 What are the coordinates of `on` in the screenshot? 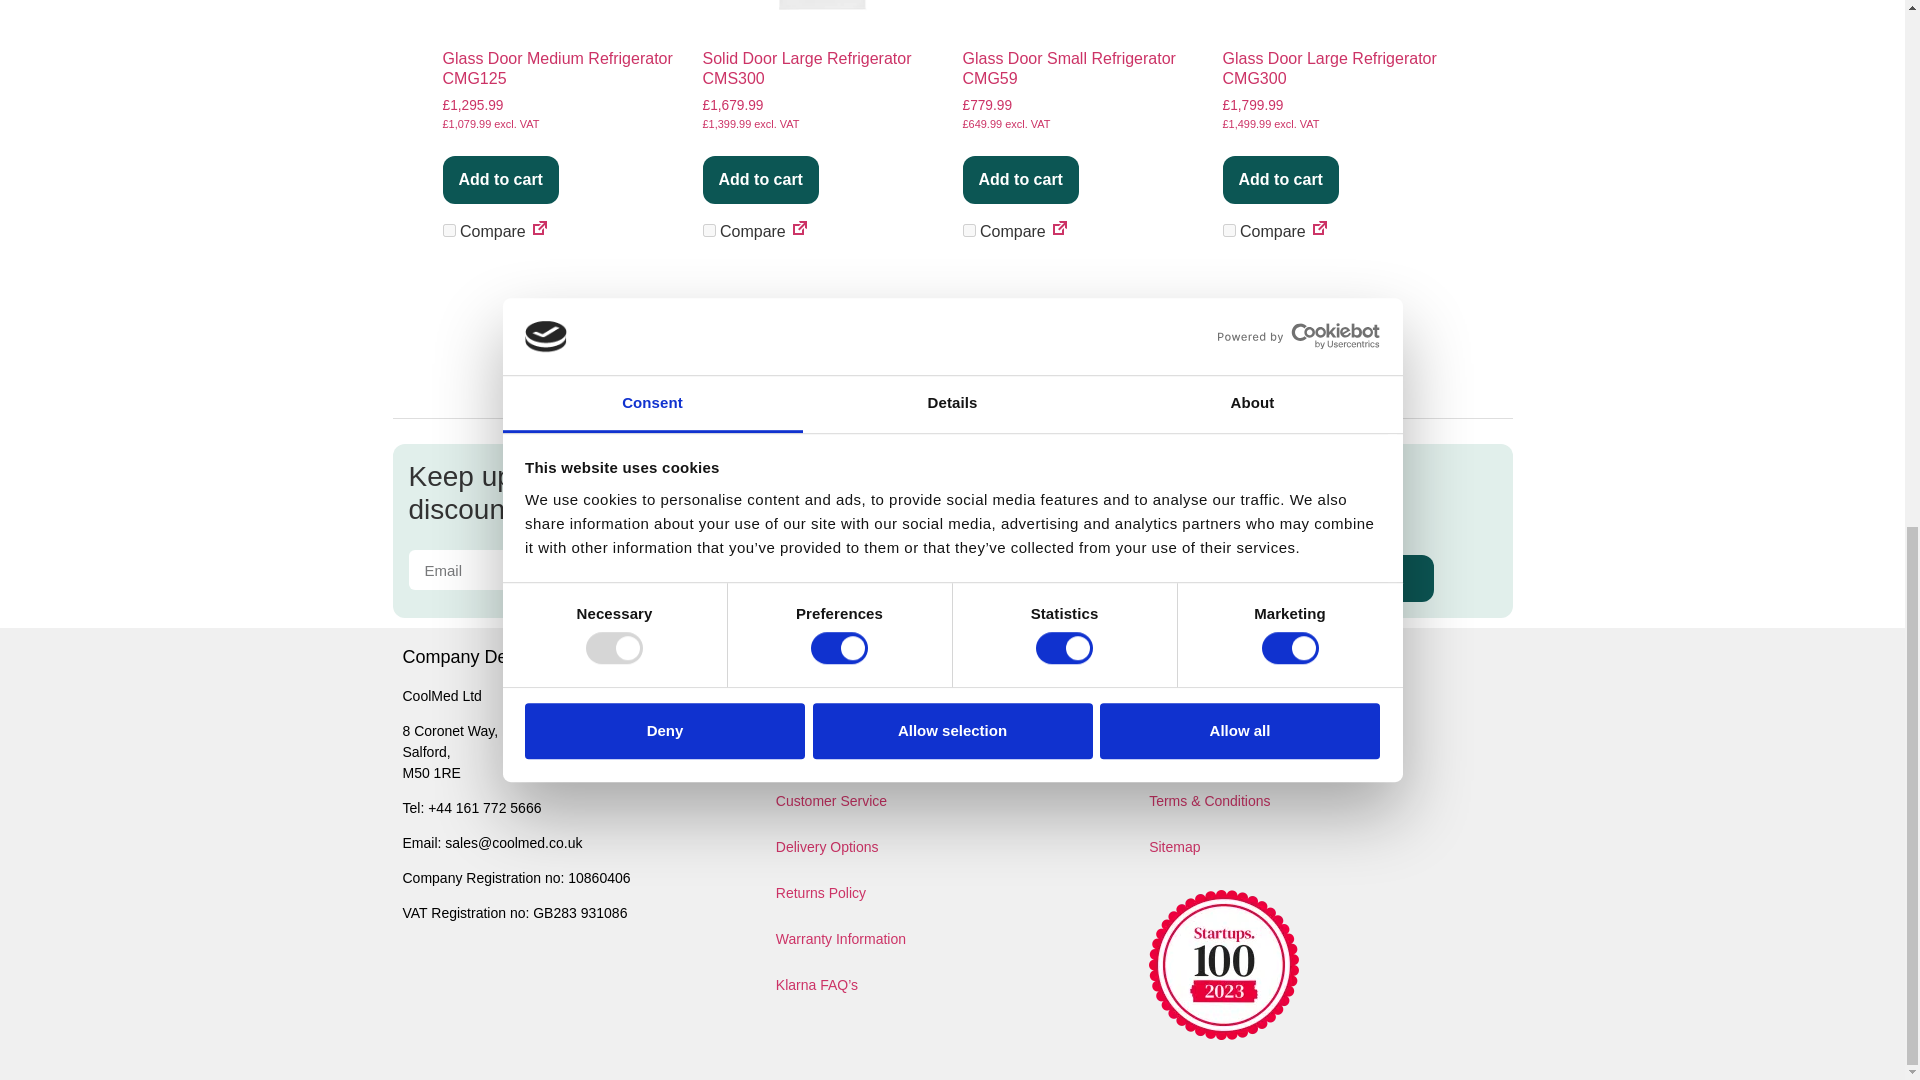 It's located at (1228, 230).